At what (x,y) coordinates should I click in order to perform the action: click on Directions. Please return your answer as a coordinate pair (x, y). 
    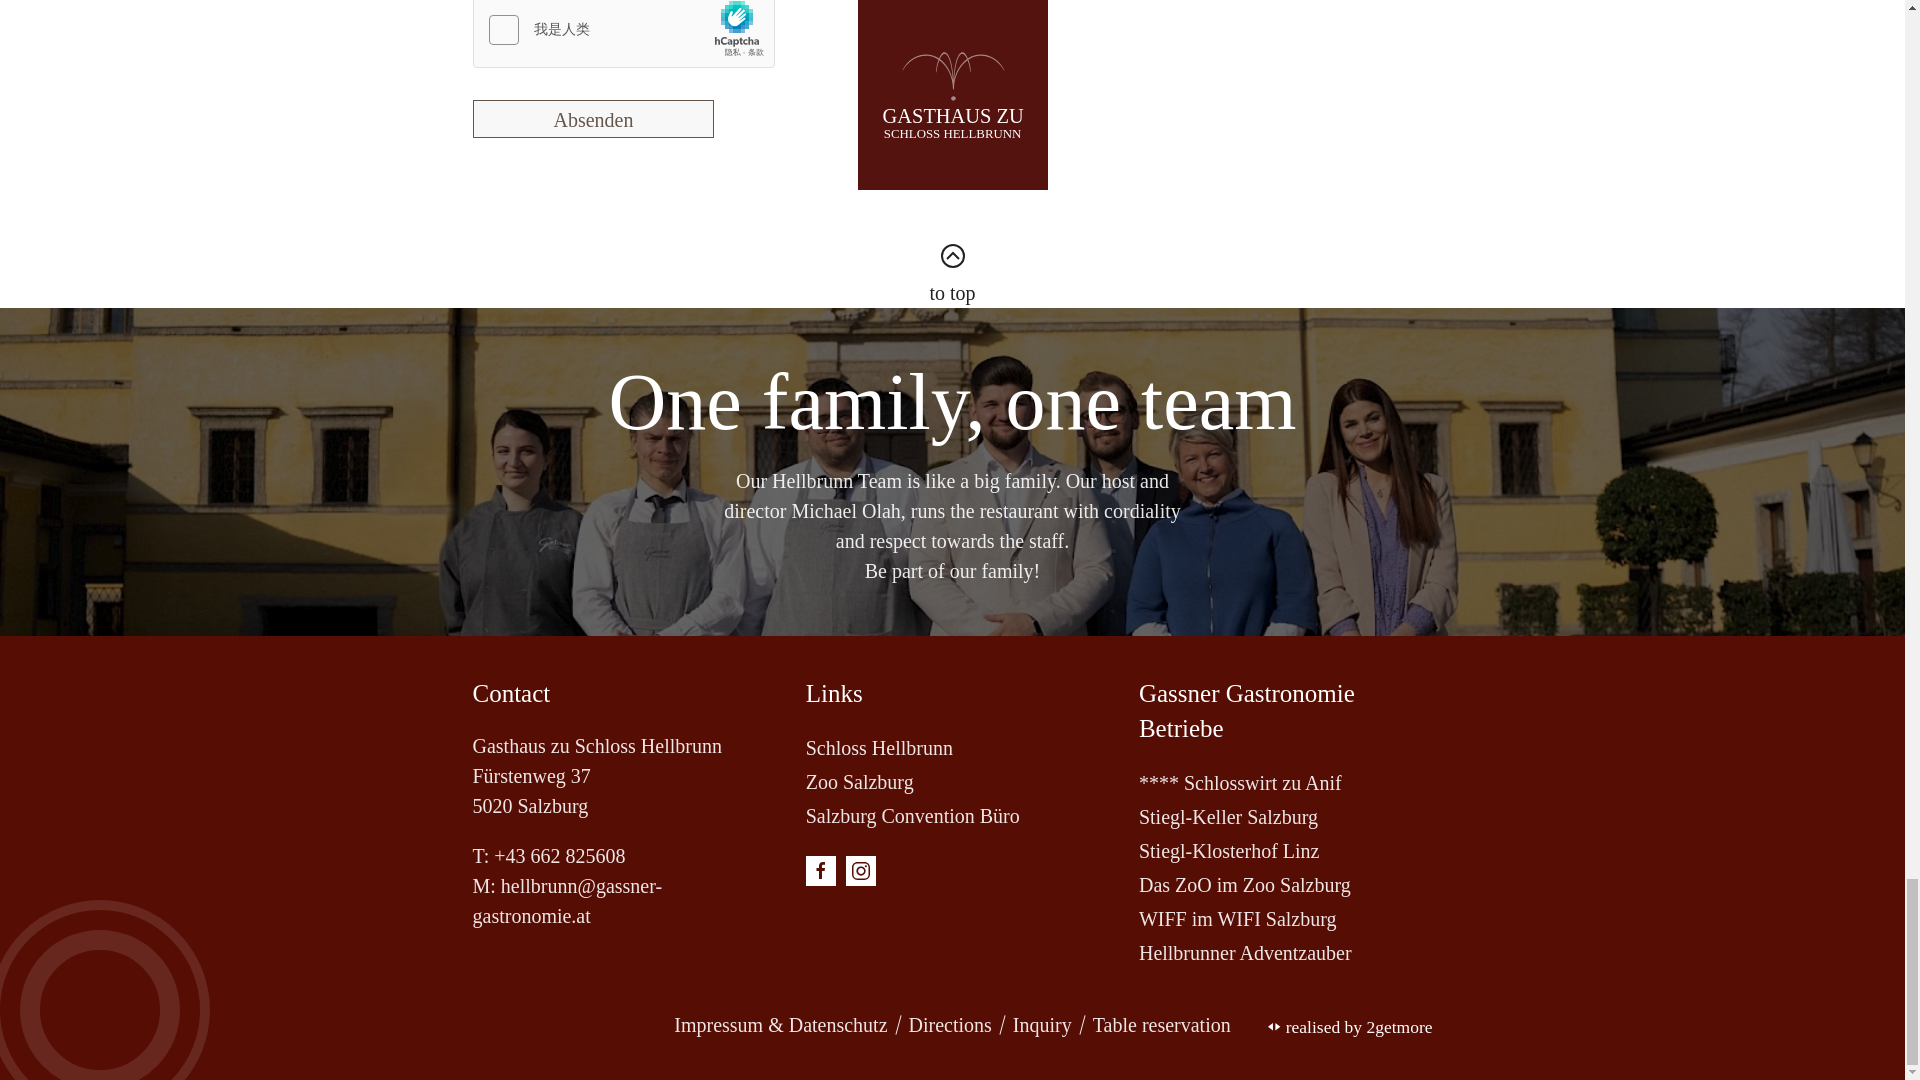
    Looking at the image, I should click on (950, 1024).